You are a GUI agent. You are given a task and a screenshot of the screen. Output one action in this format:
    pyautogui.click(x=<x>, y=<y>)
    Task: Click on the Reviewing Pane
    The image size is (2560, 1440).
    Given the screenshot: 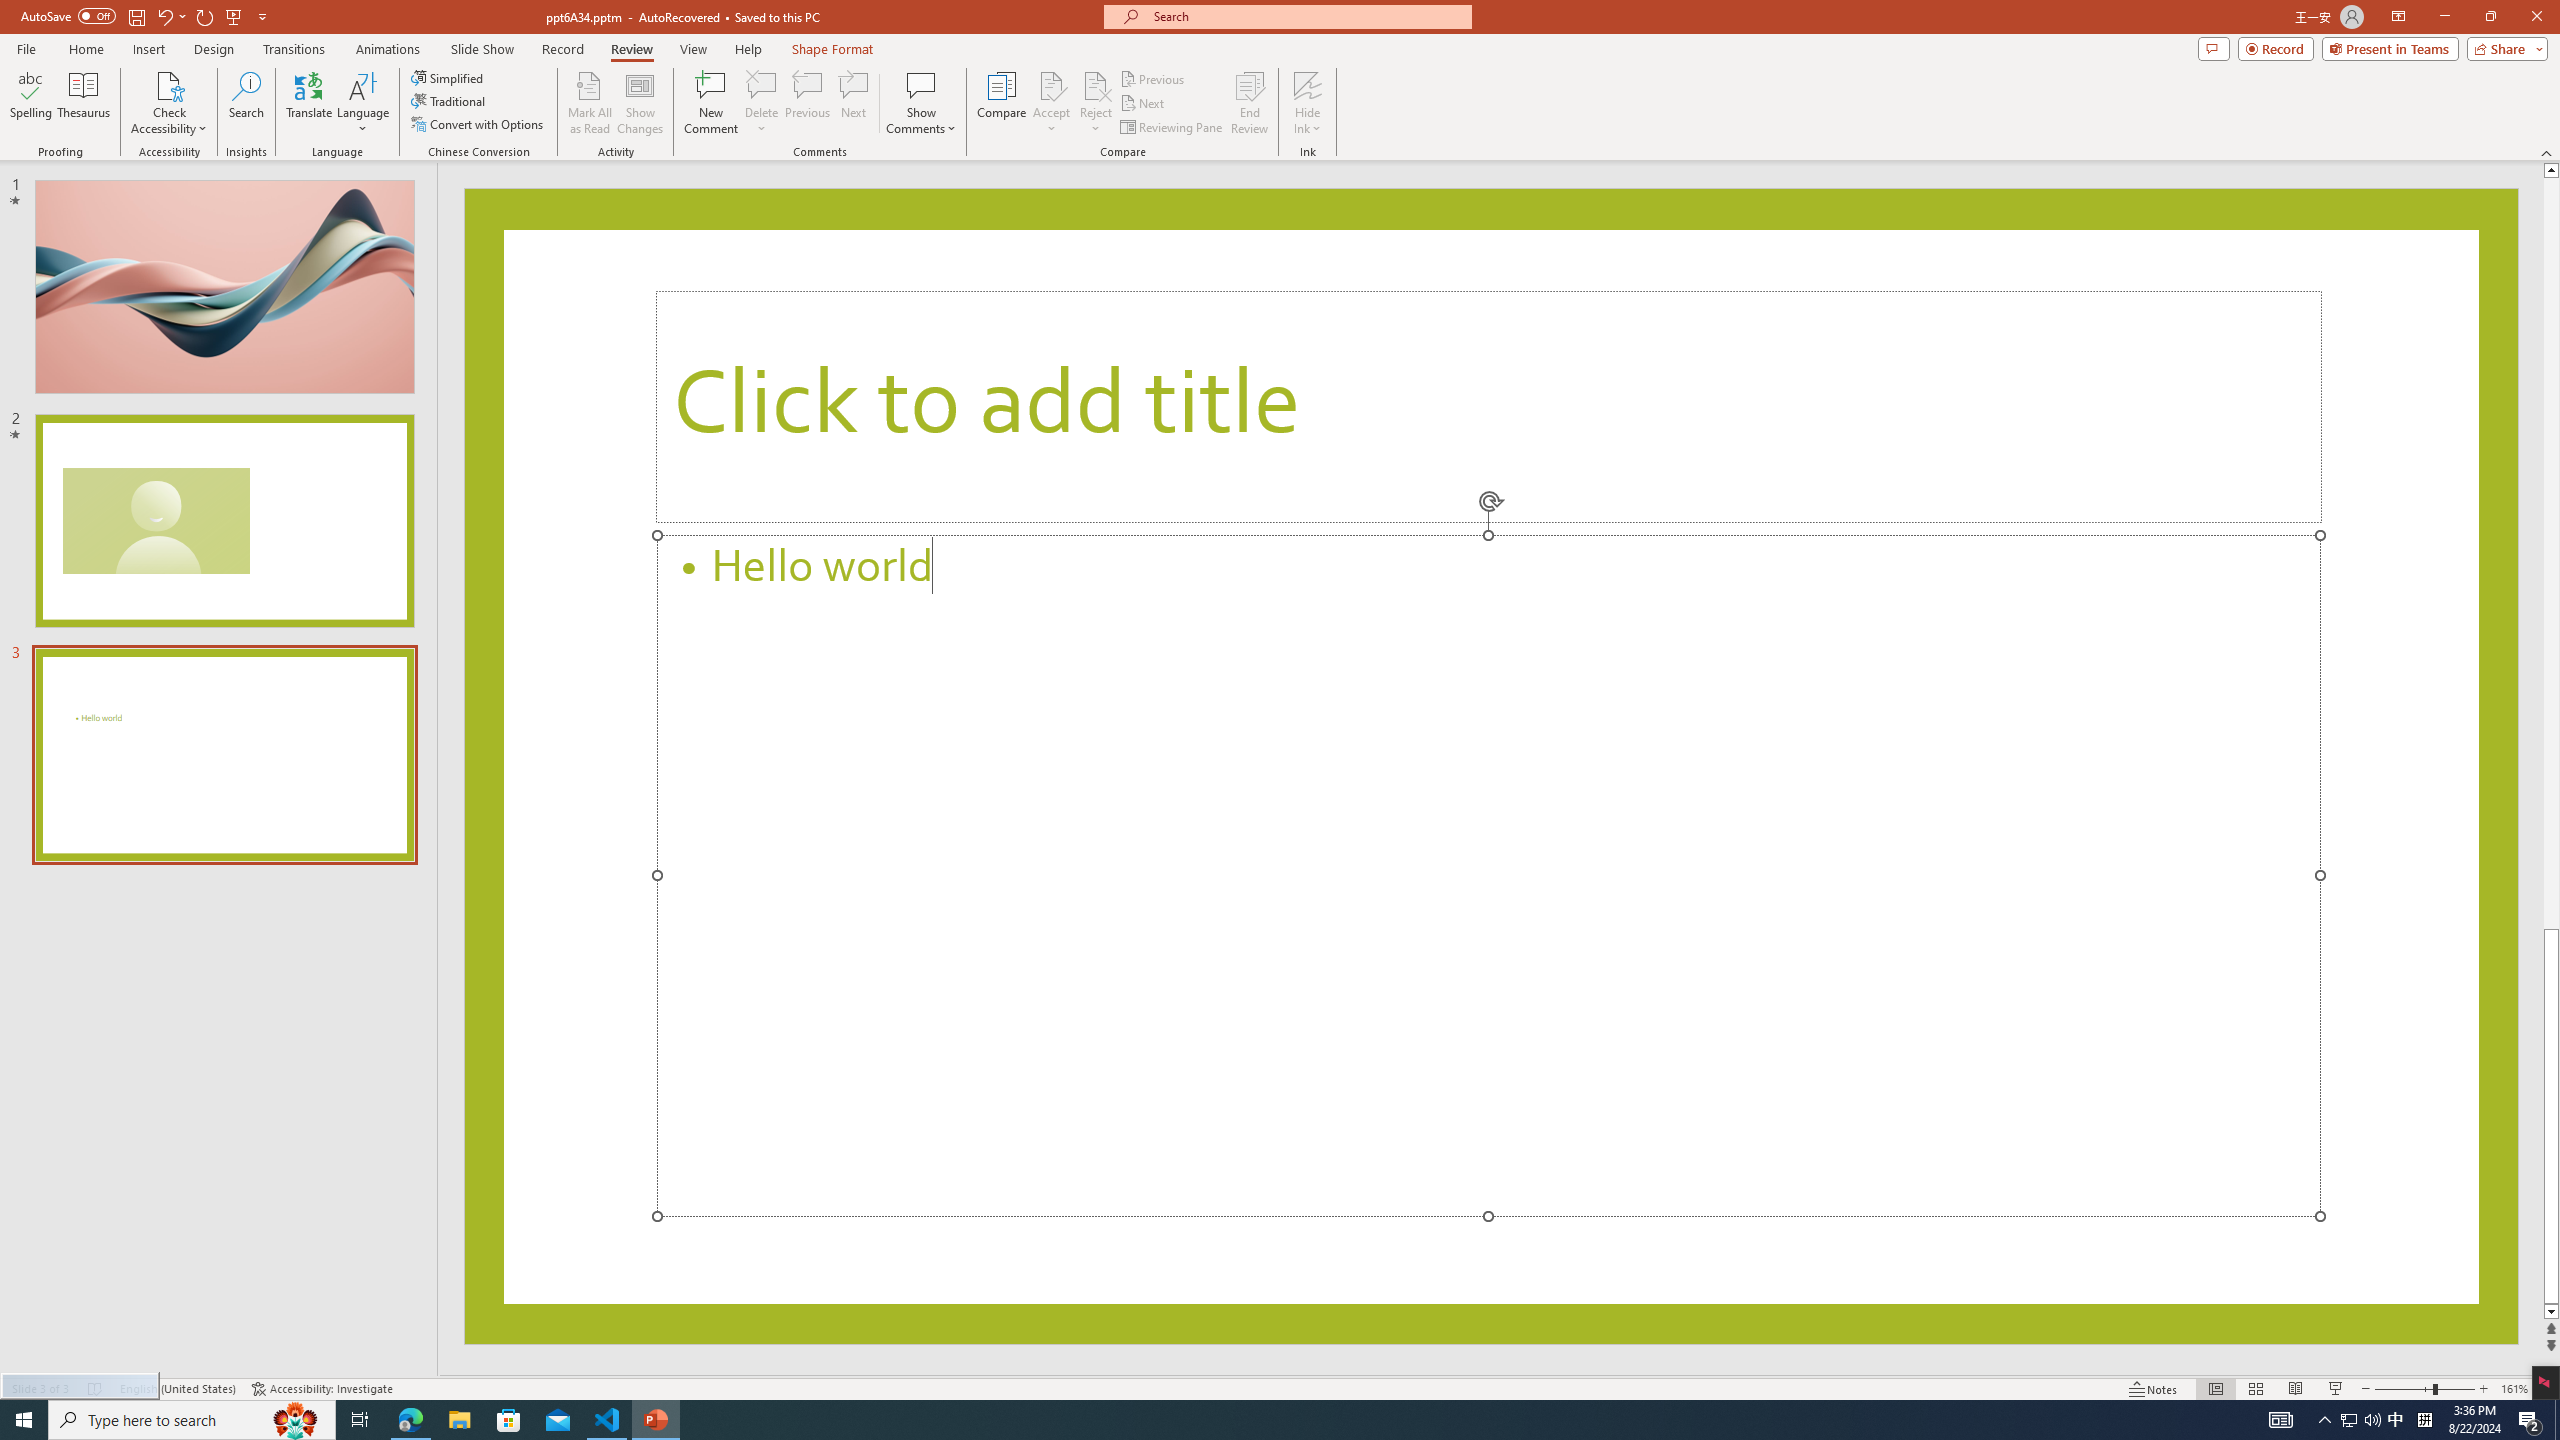 What is the action you would take?
    pyautogui.click(x=1172, y=128)
    